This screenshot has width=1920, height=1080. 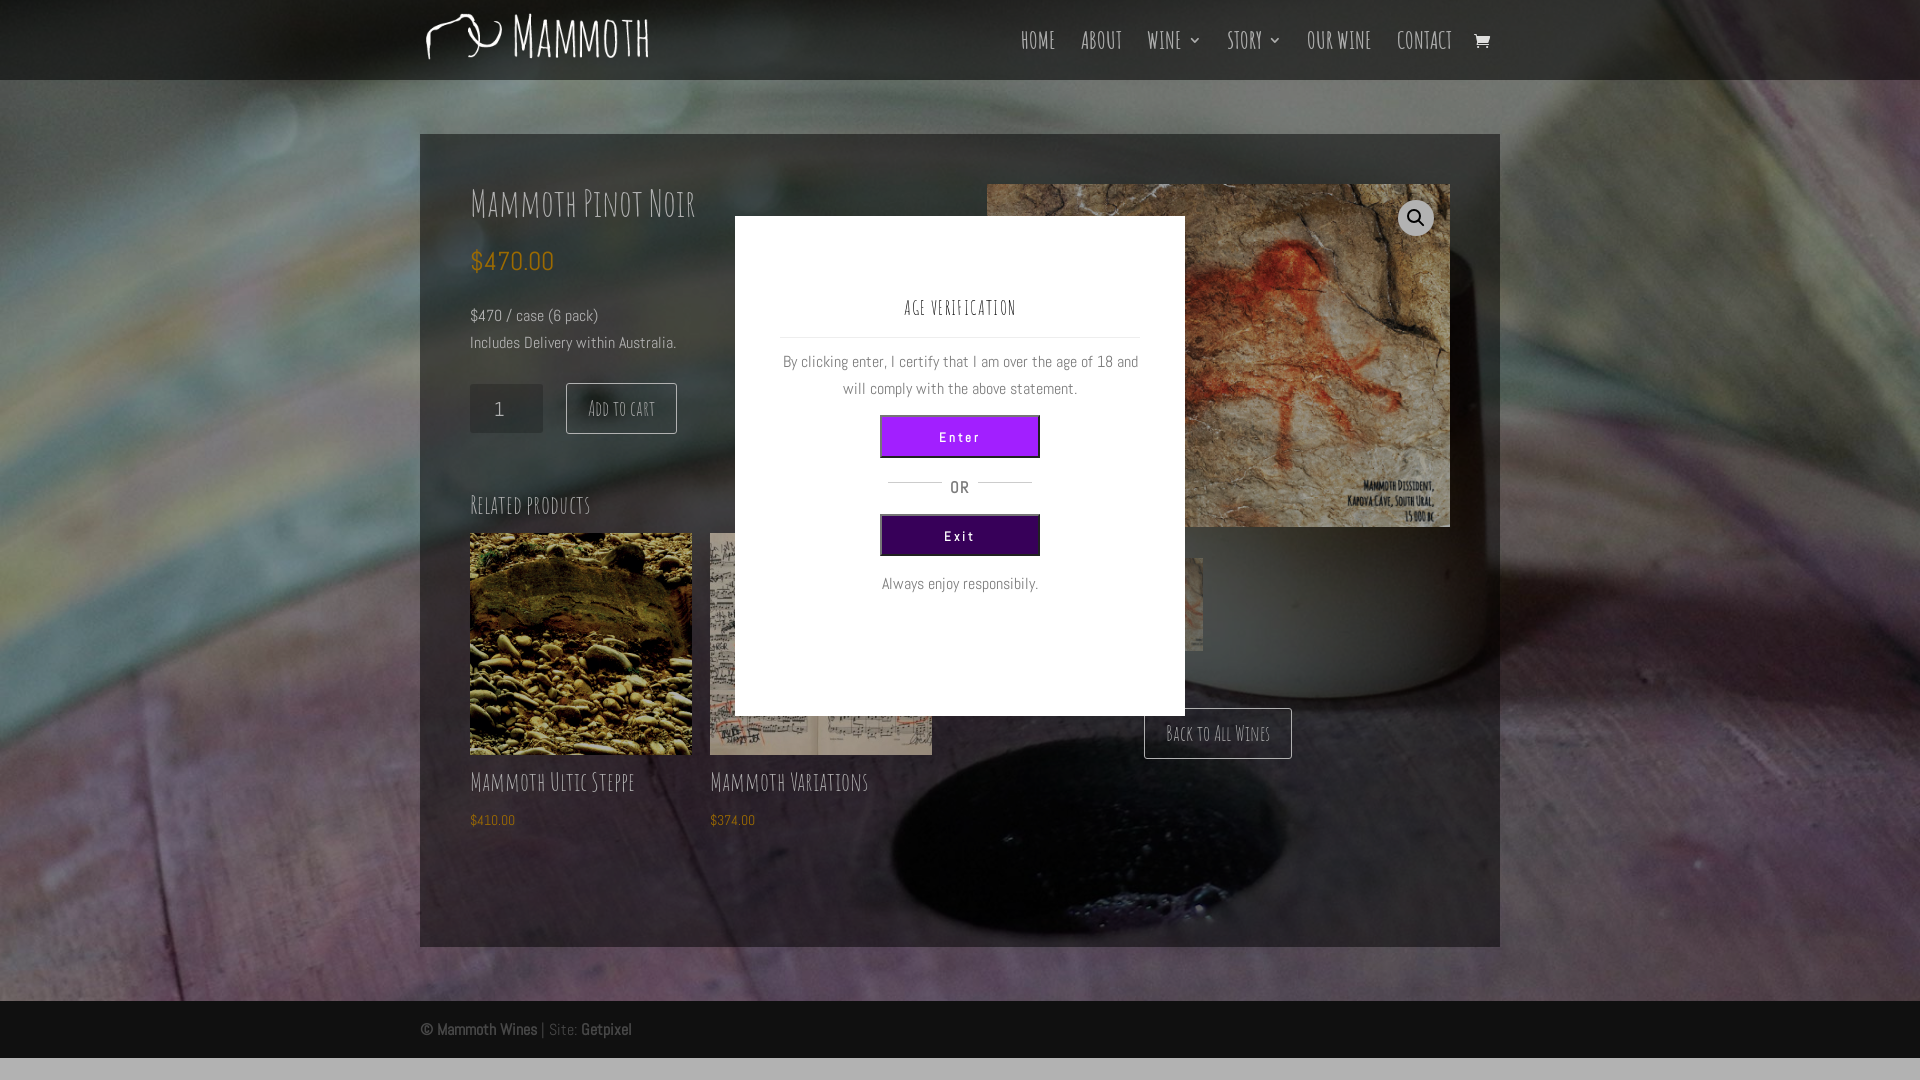 What do you see at coordinates (960, 436) in the screenshot?
I see `Enter` at bounding box center [960, 436].